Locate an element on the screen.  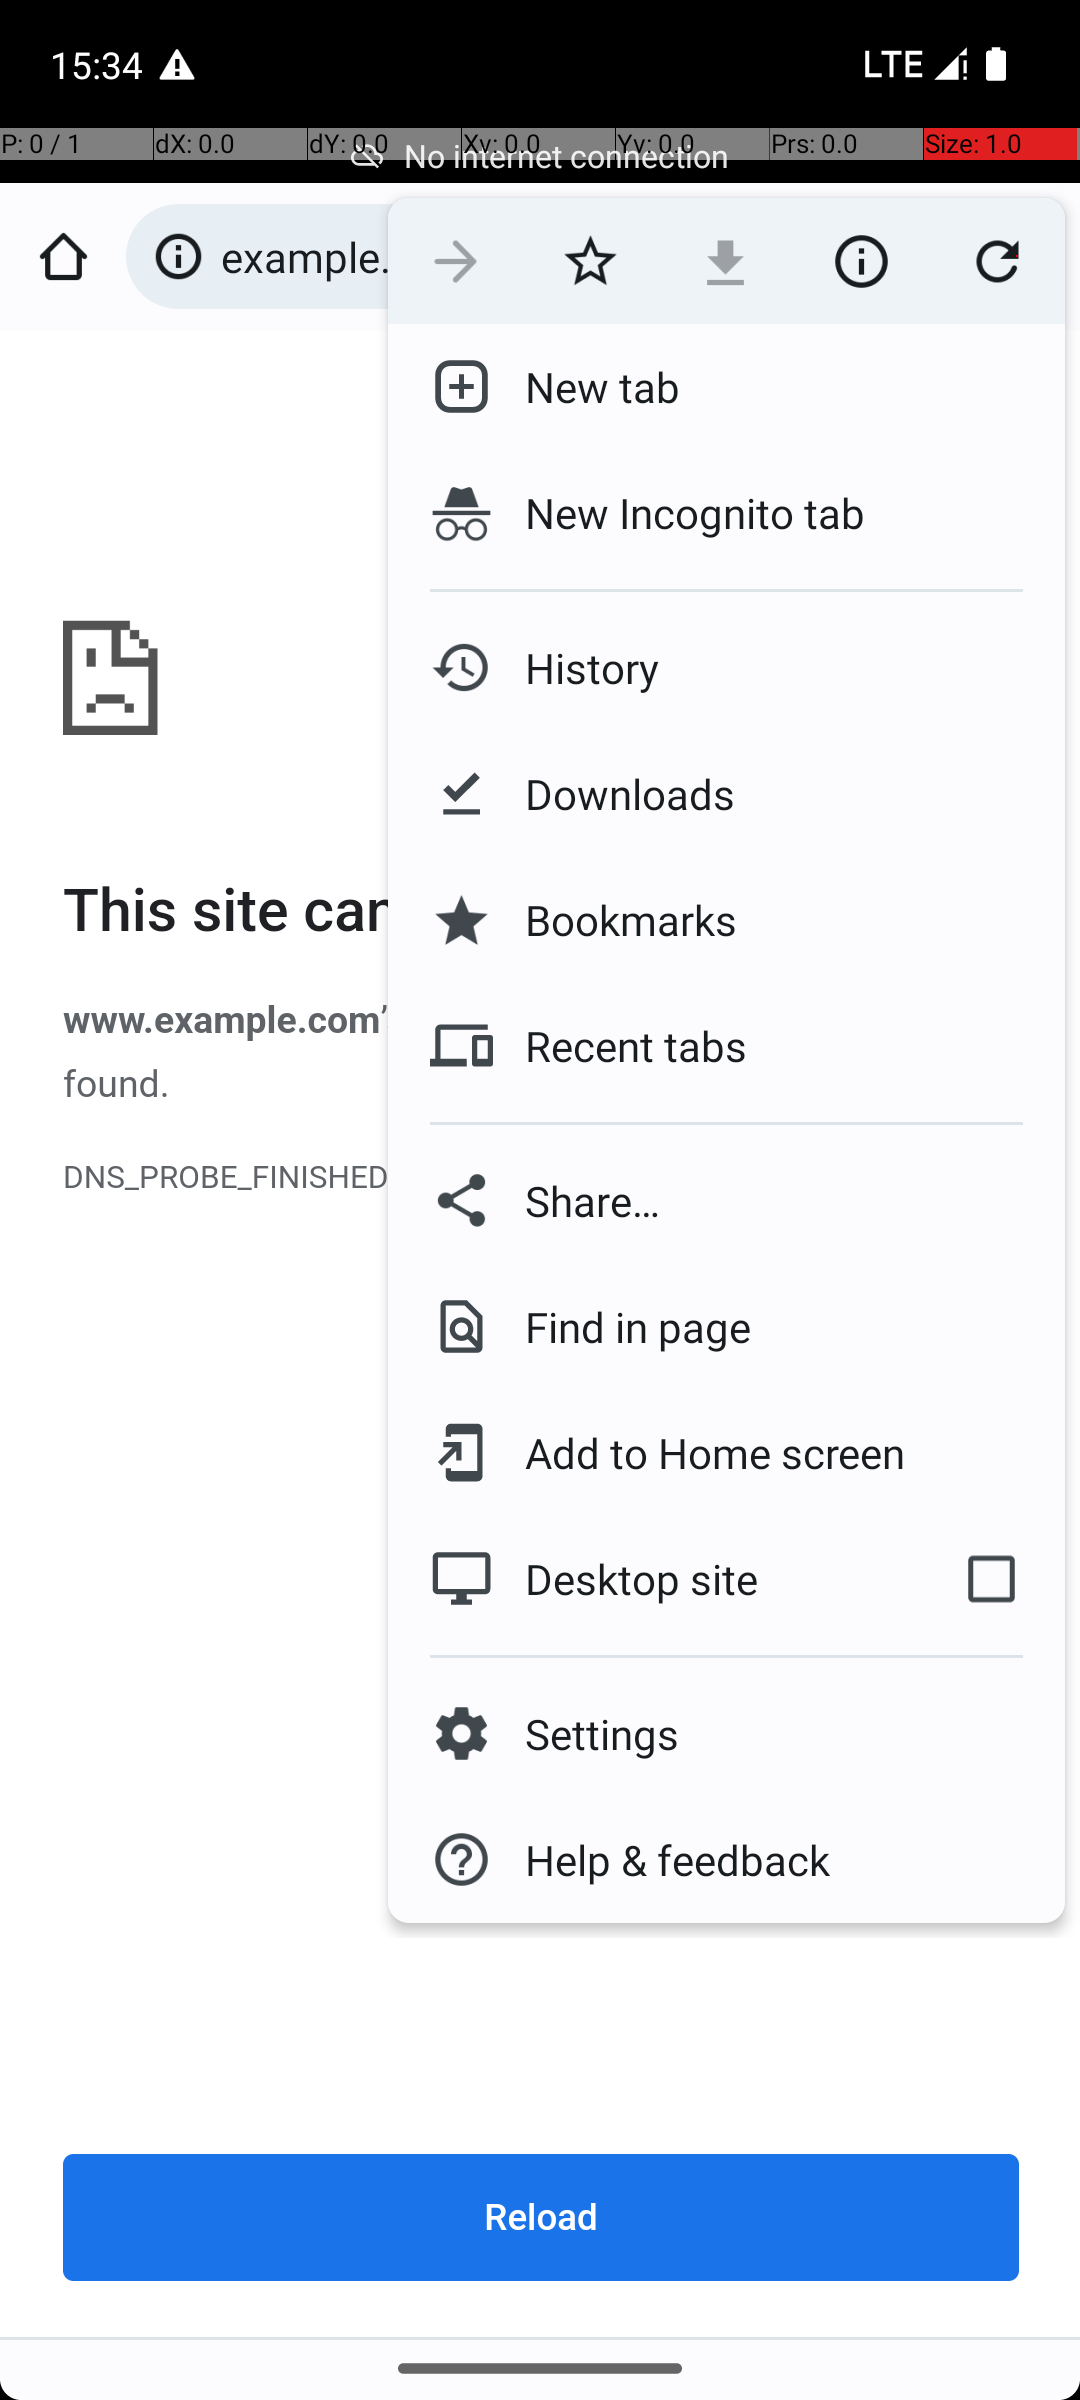
Stop refreshing is located at coordinates (997, 261).